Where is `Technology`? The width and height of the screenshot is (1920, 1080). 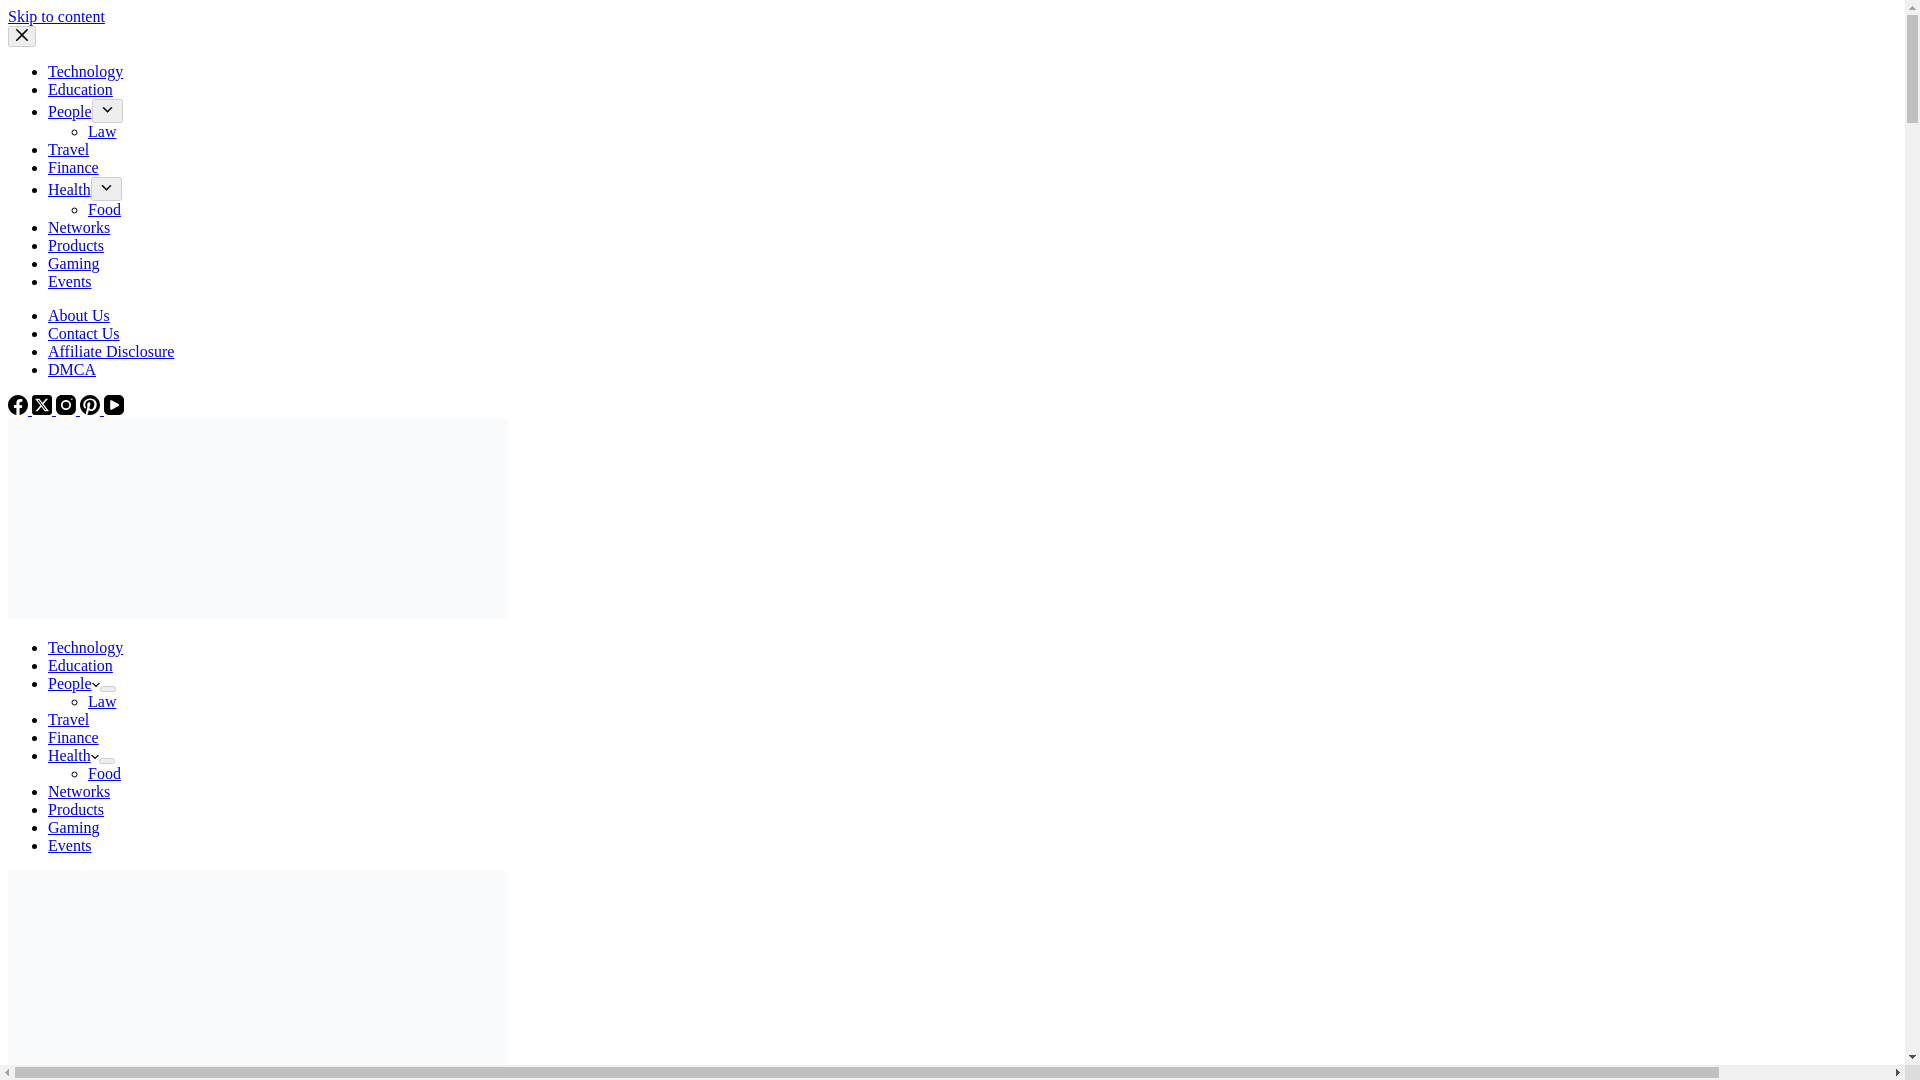 Technology is located at coordinates (85, 70).